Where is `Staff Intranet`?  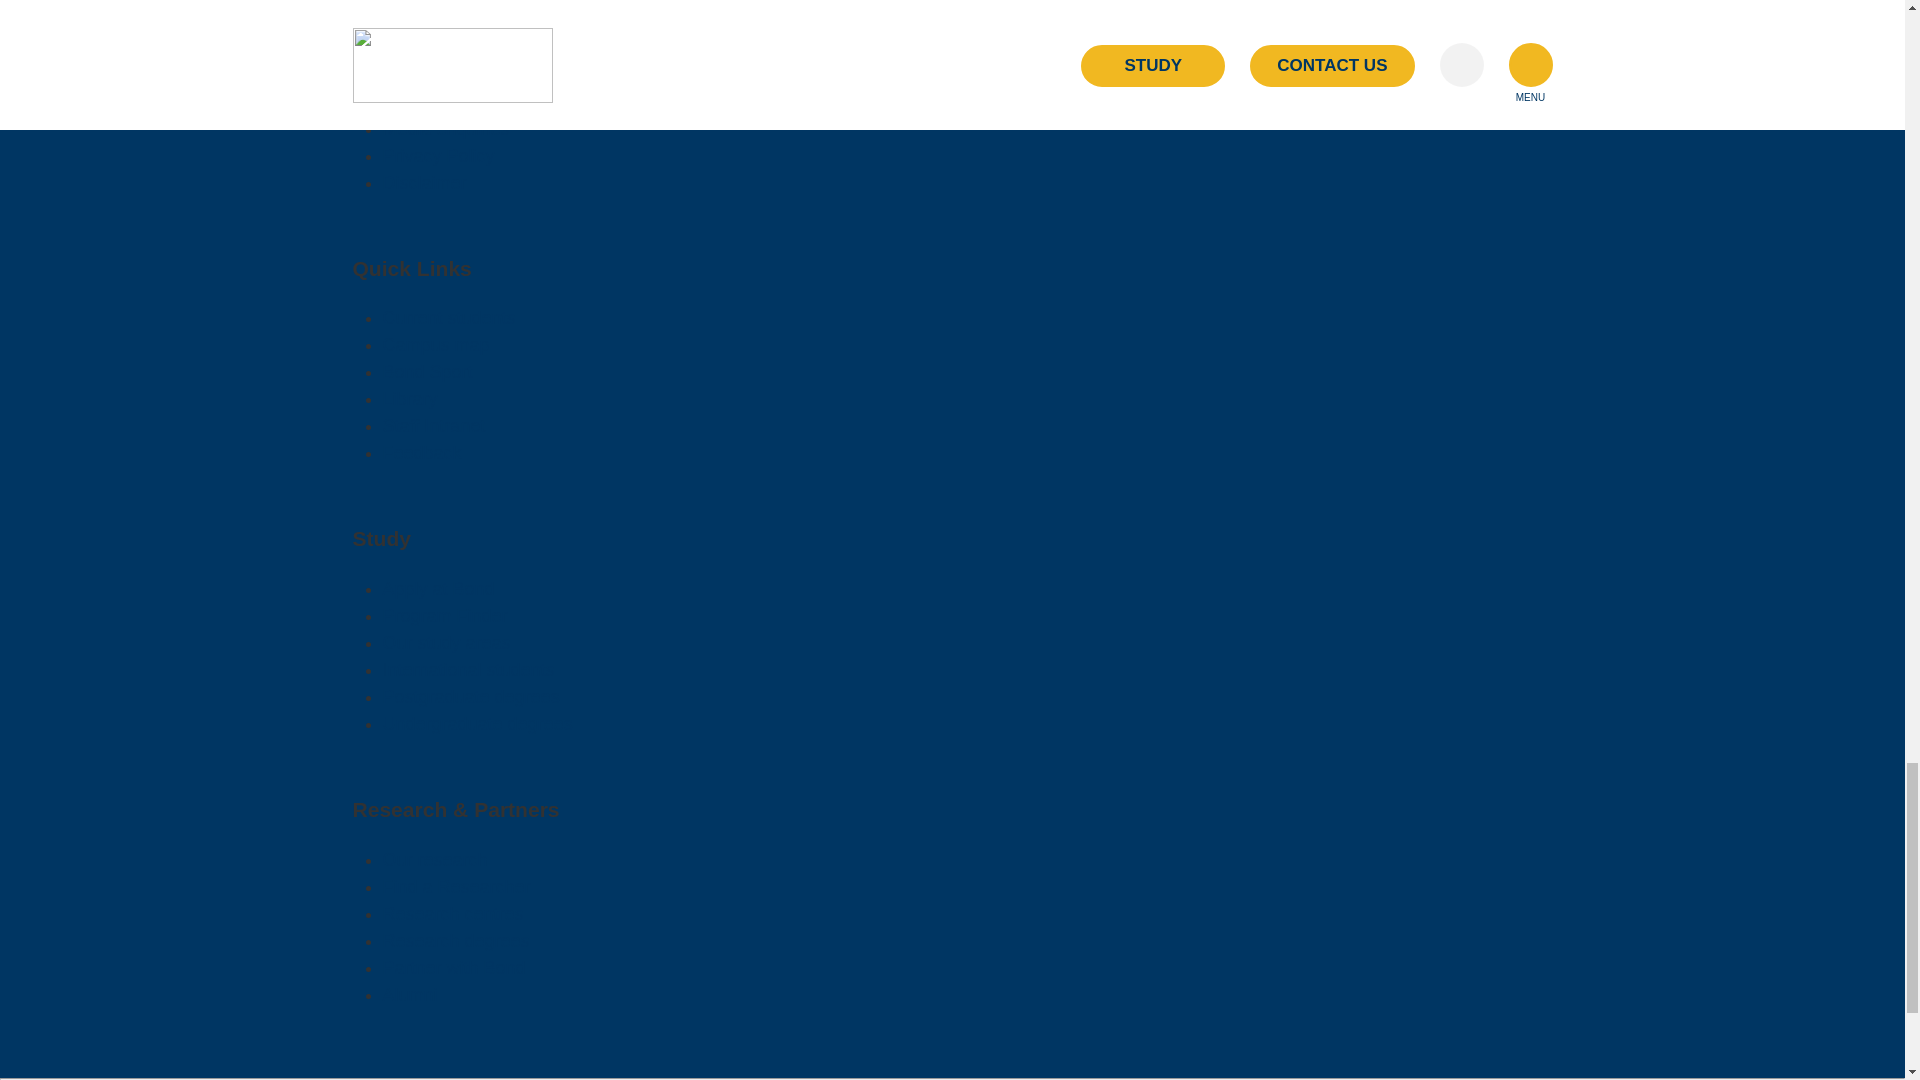 Staff Intranet is located at coordinates (434, 426).